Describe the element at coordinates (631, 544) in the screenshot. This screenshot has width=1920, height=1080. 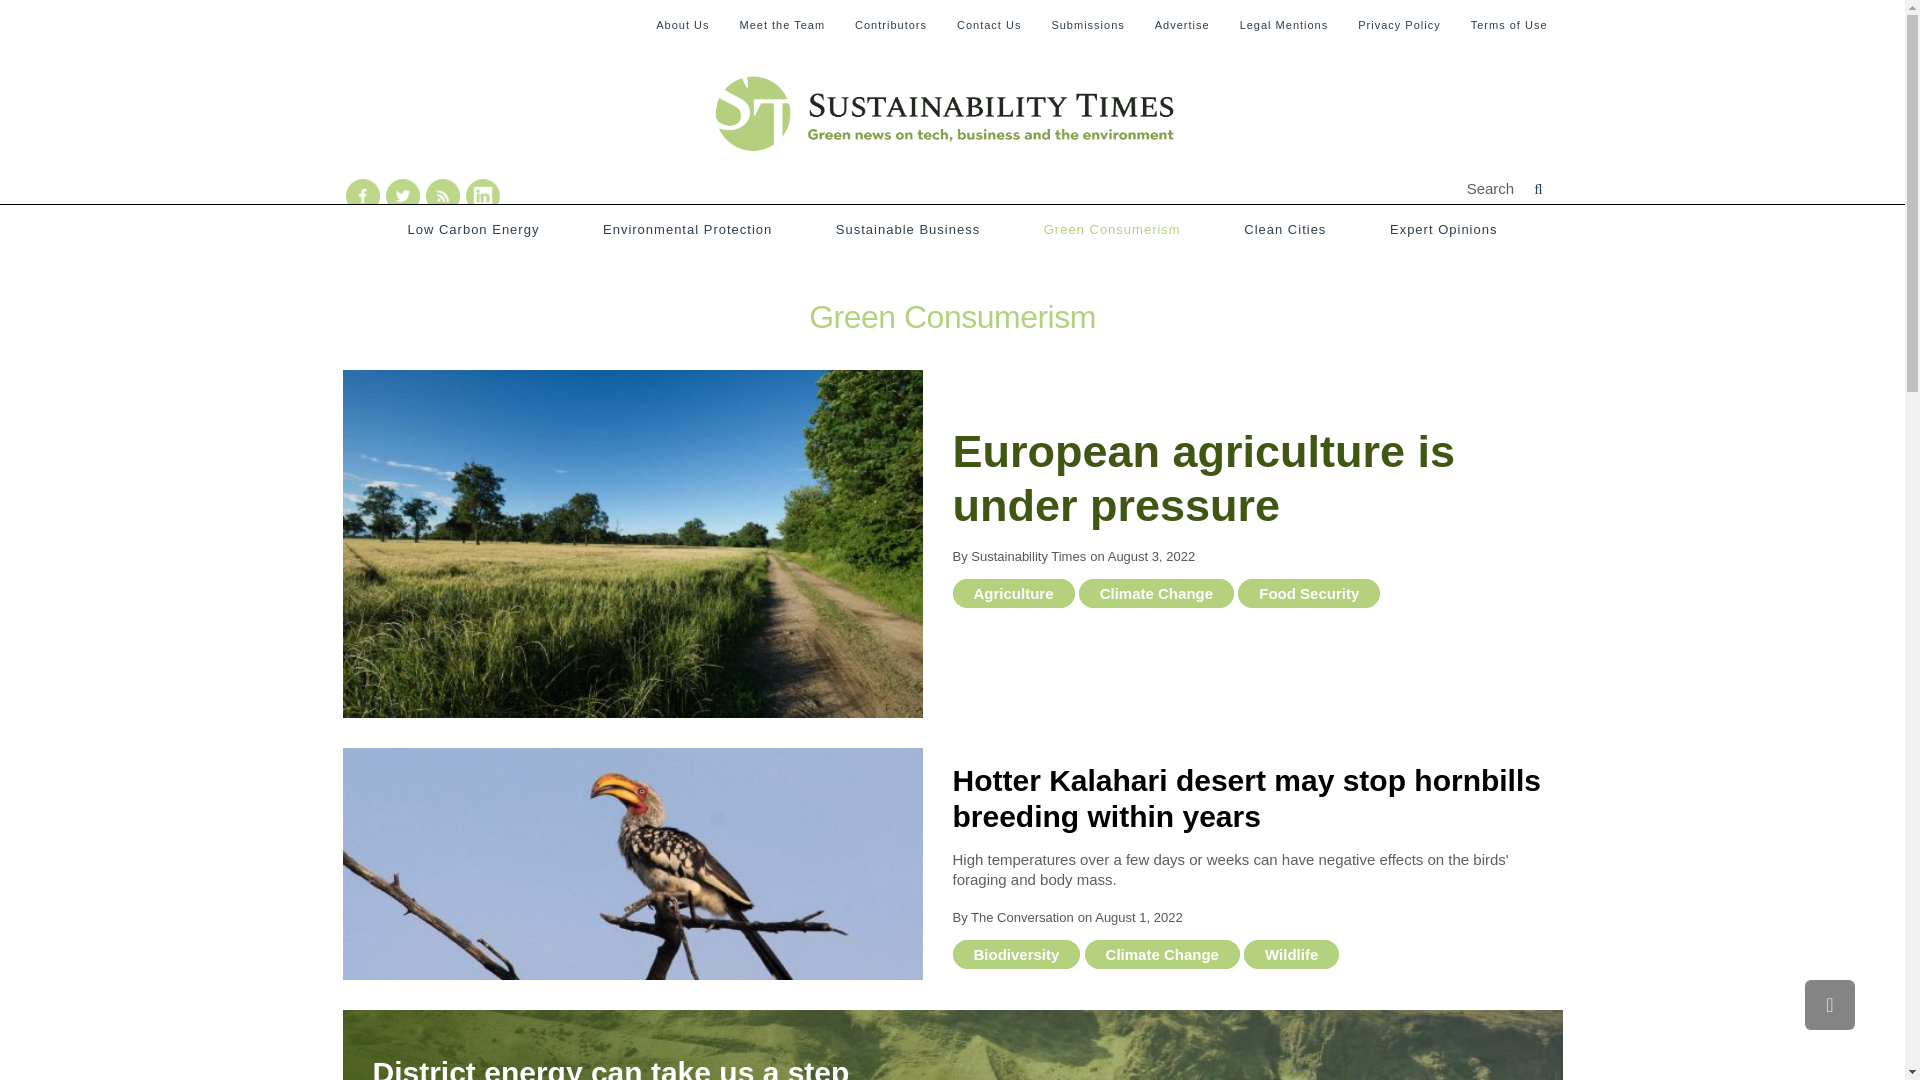
I see `European agriculture is under pressure` at that location.